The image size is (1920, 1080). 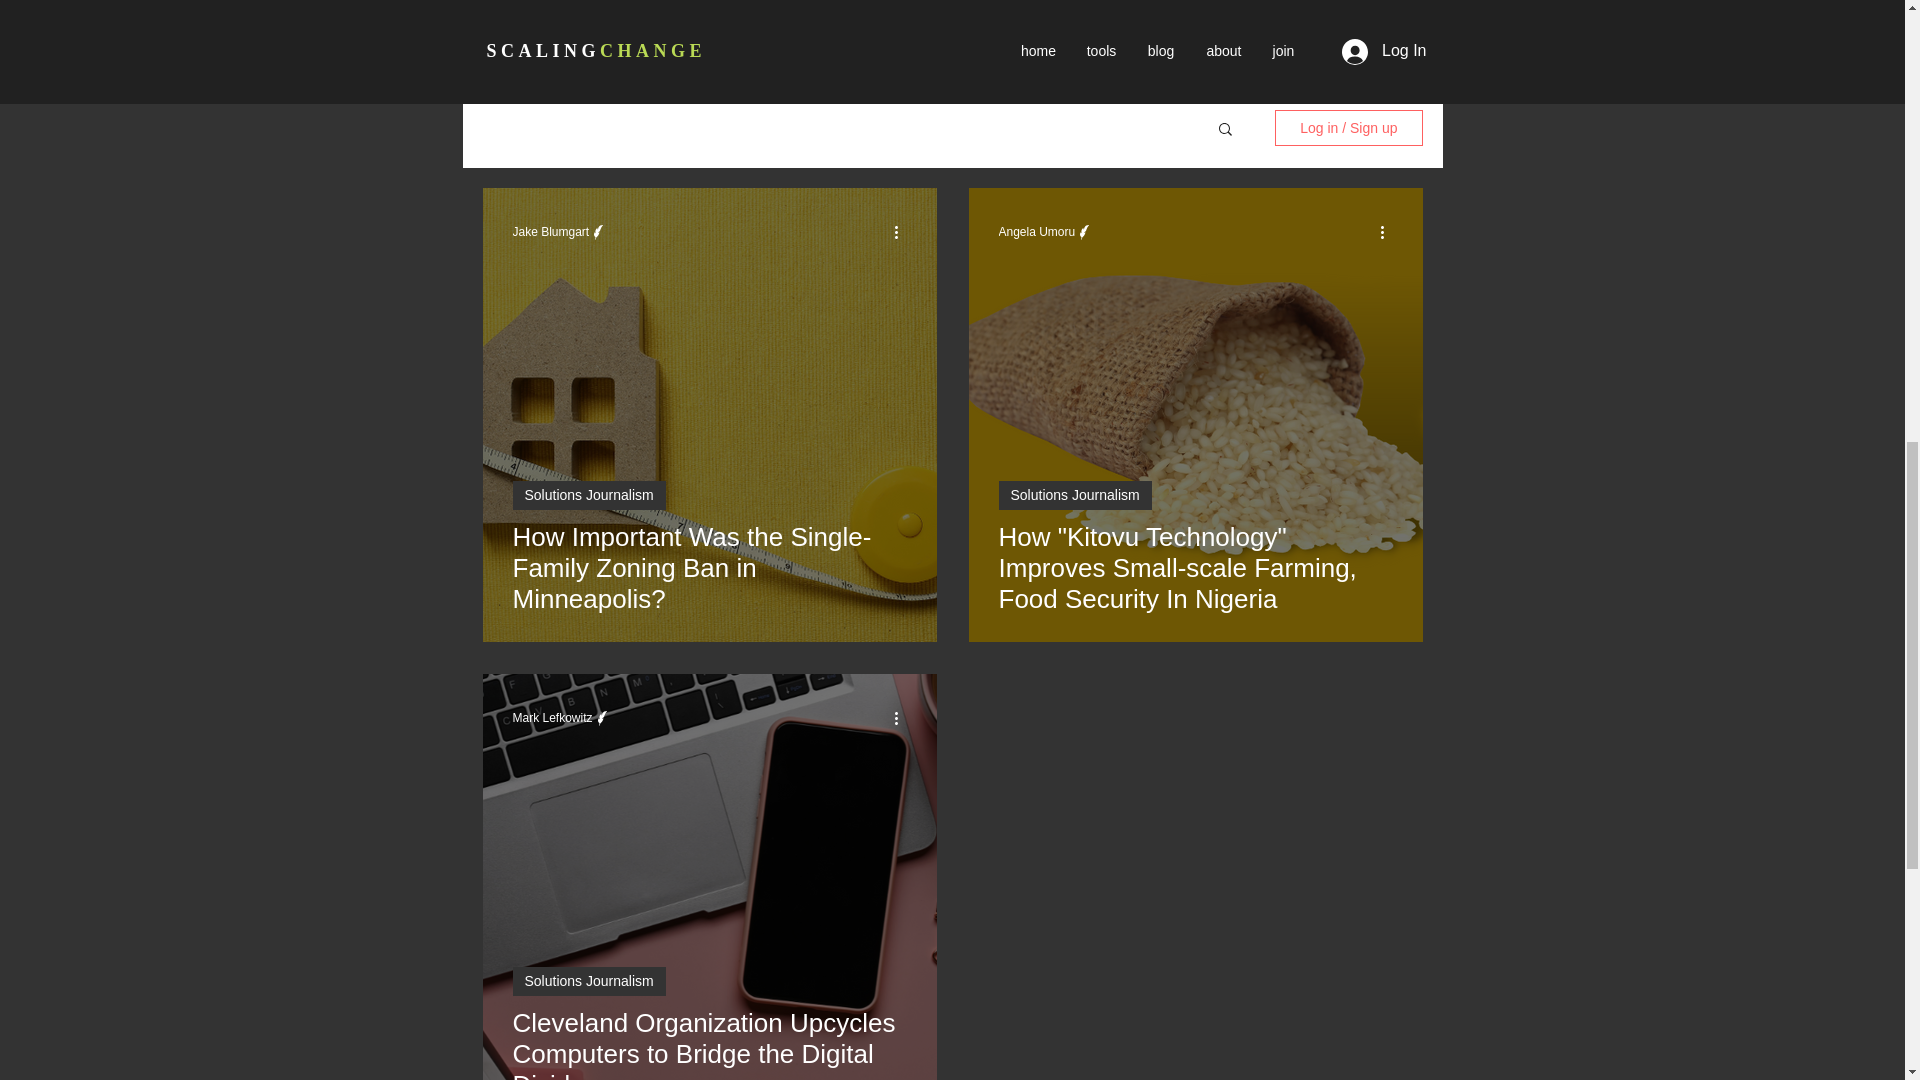 What do you see at coordinates (550, 231) in the screenshot?
I see `Jake Blumgart` at bounding box center [550, 231].